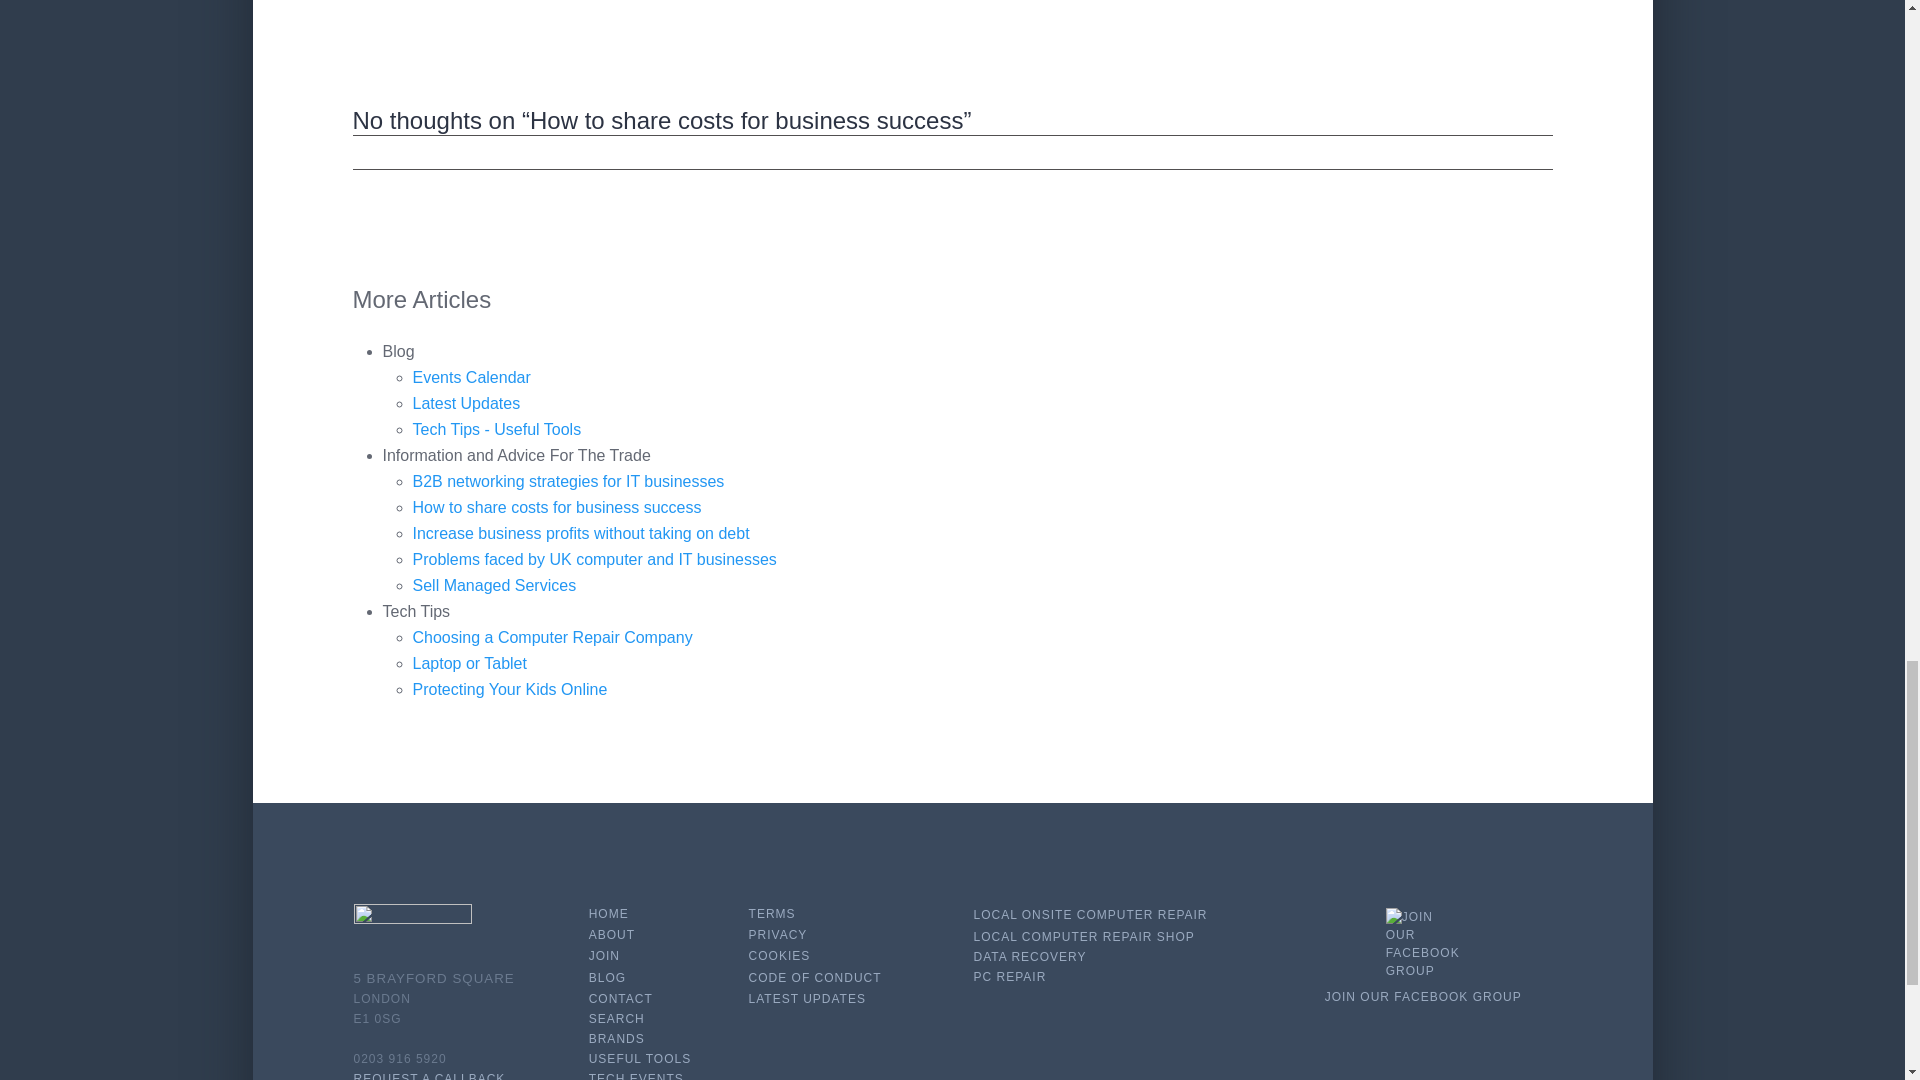  What do you see at coordinates (806, 998) in the screenshot?
I see `LATEST UPDATES` at bounding box center [806, 998].